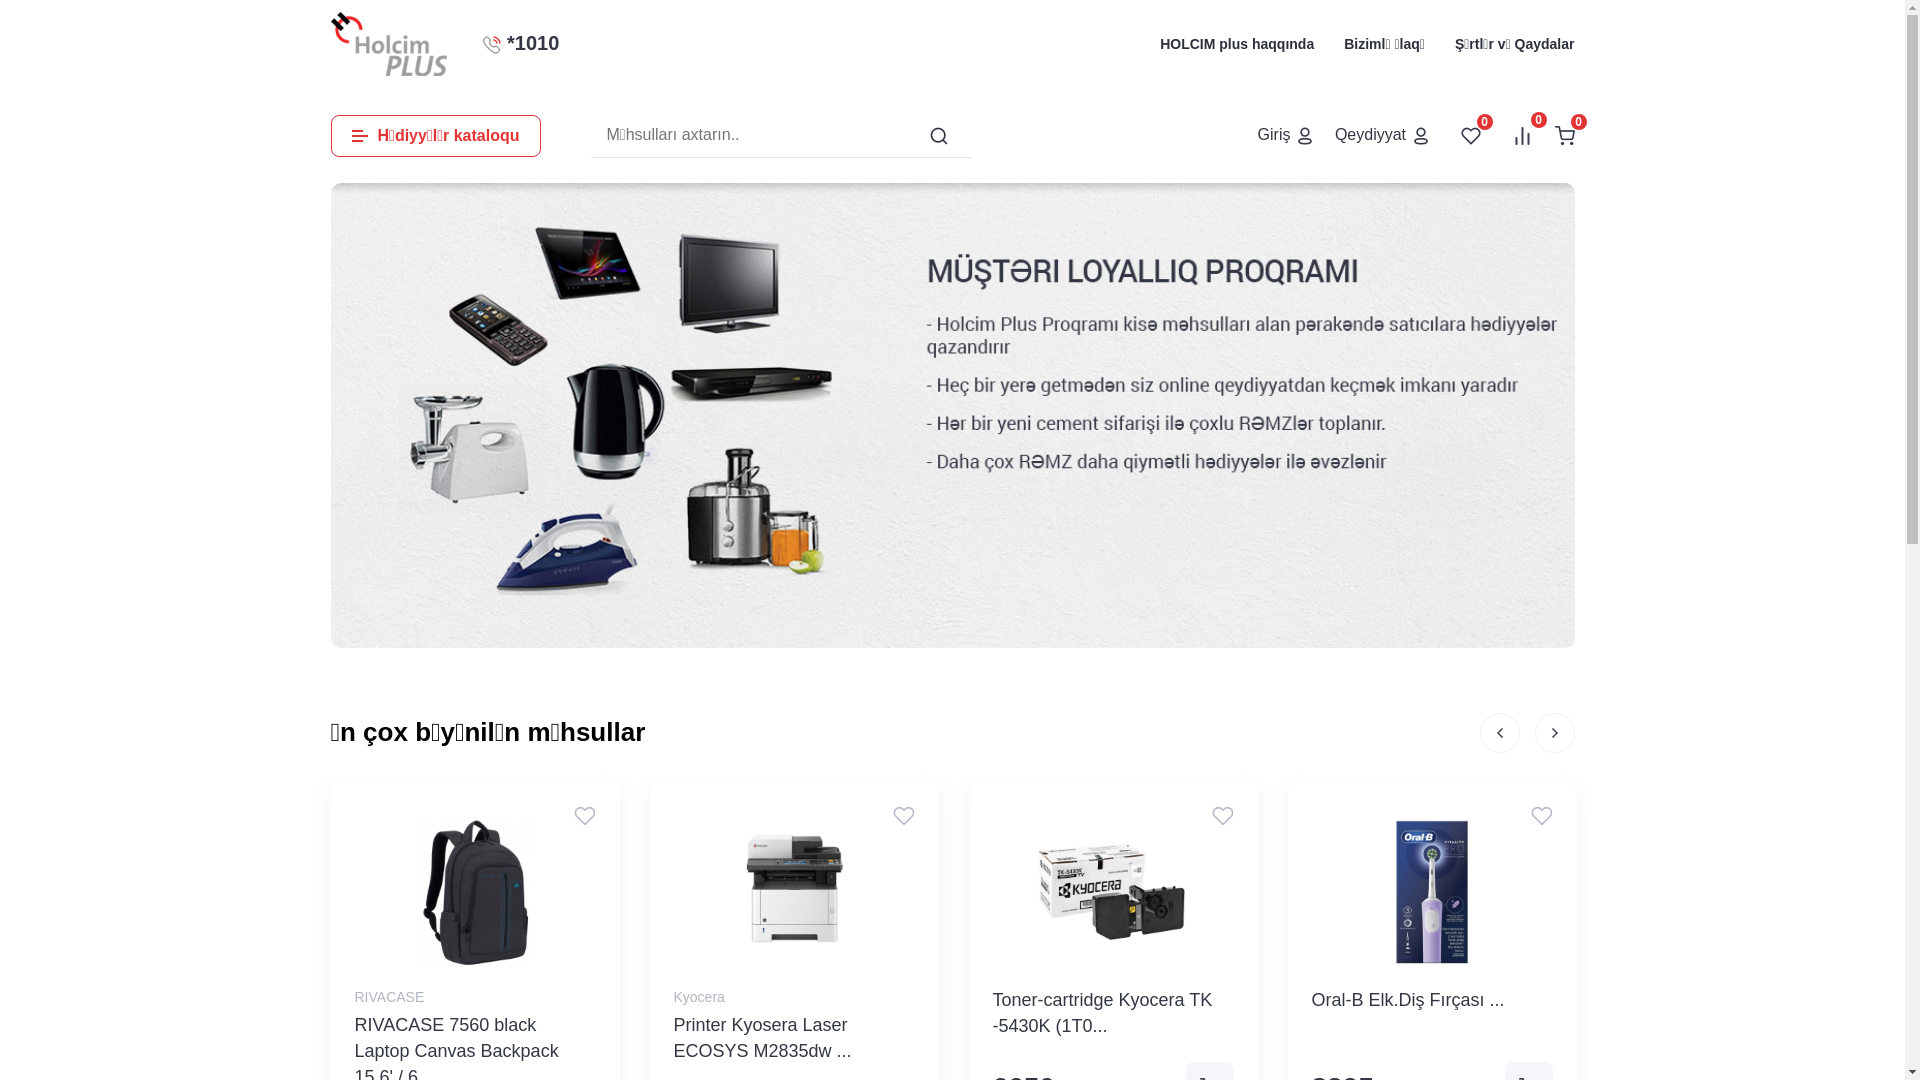  Describe the element at coordinates (1383, 134) in the screenshot. I see `Qeydiyyat` at that location.